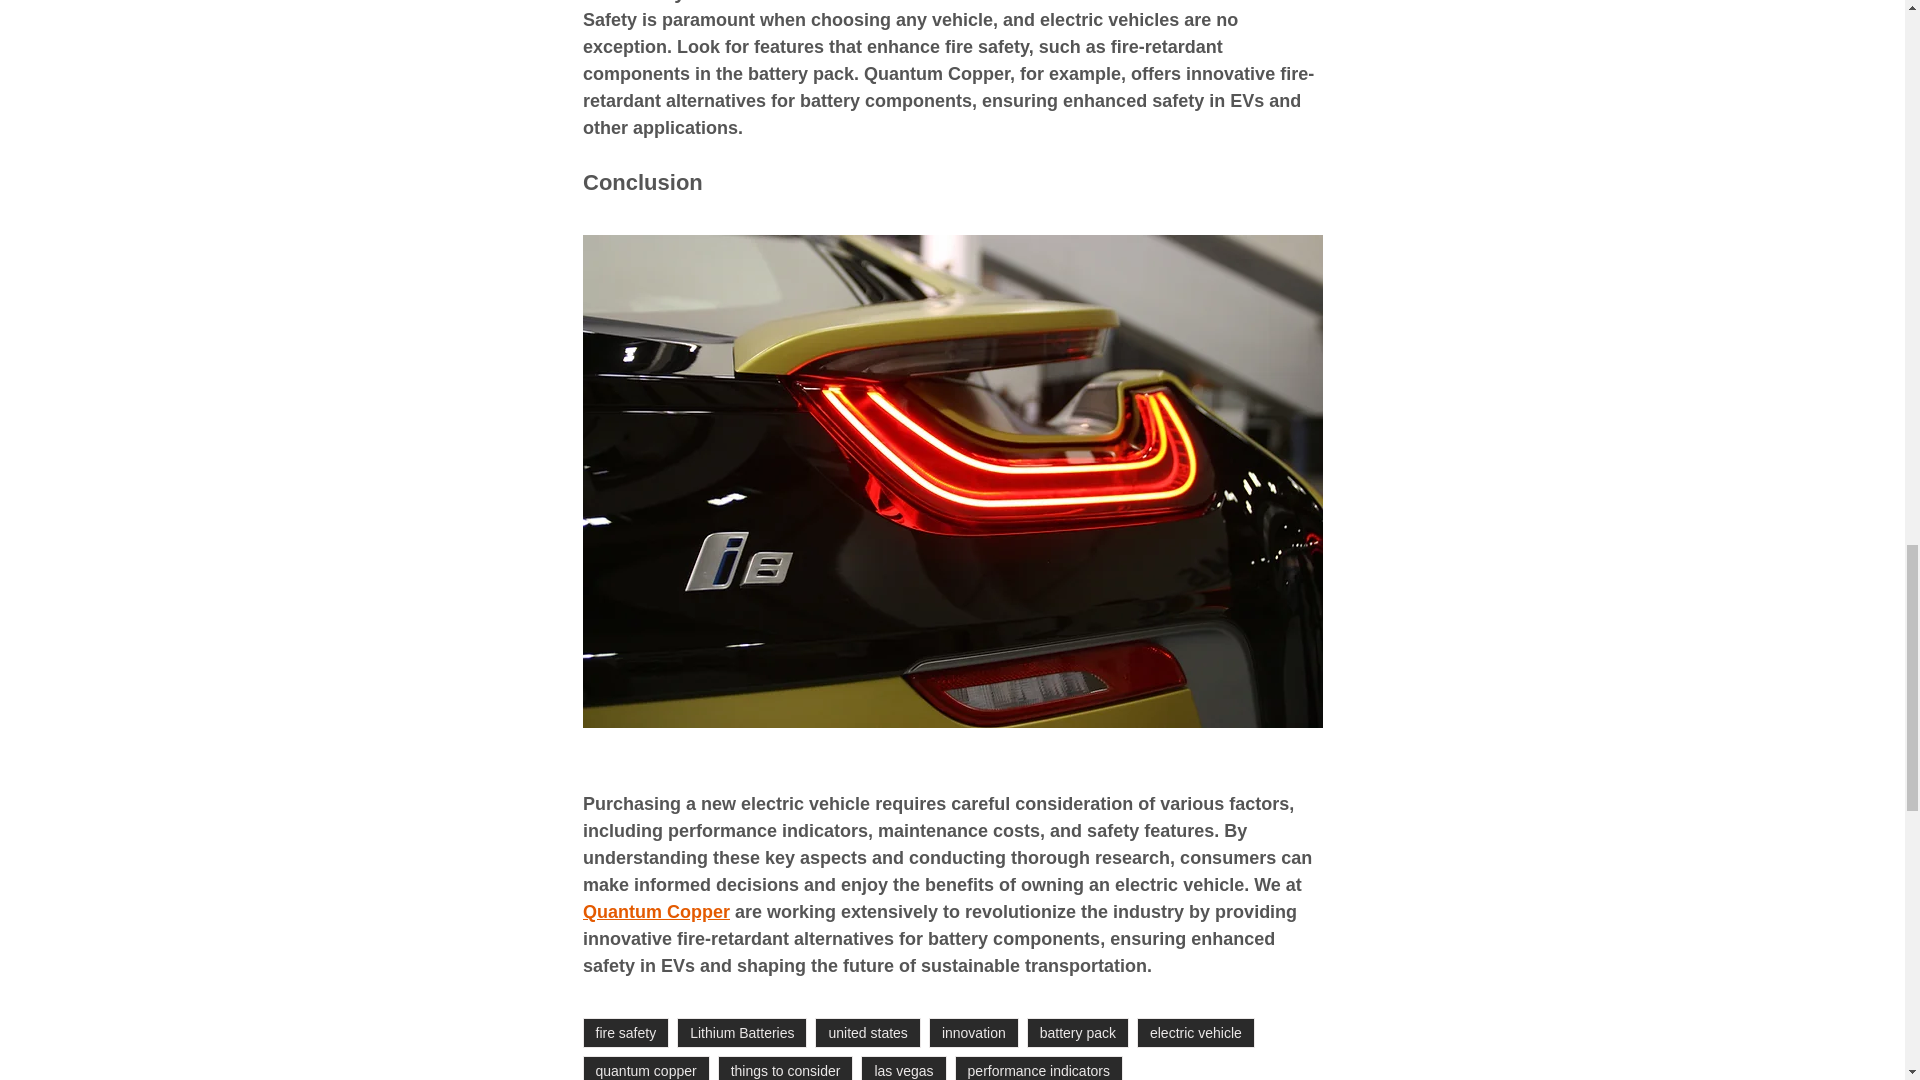  What do you see at coordinates (742, 1032) in the screenshot?
I see `Lithium Batteries` at bounding box center [742, 1032].